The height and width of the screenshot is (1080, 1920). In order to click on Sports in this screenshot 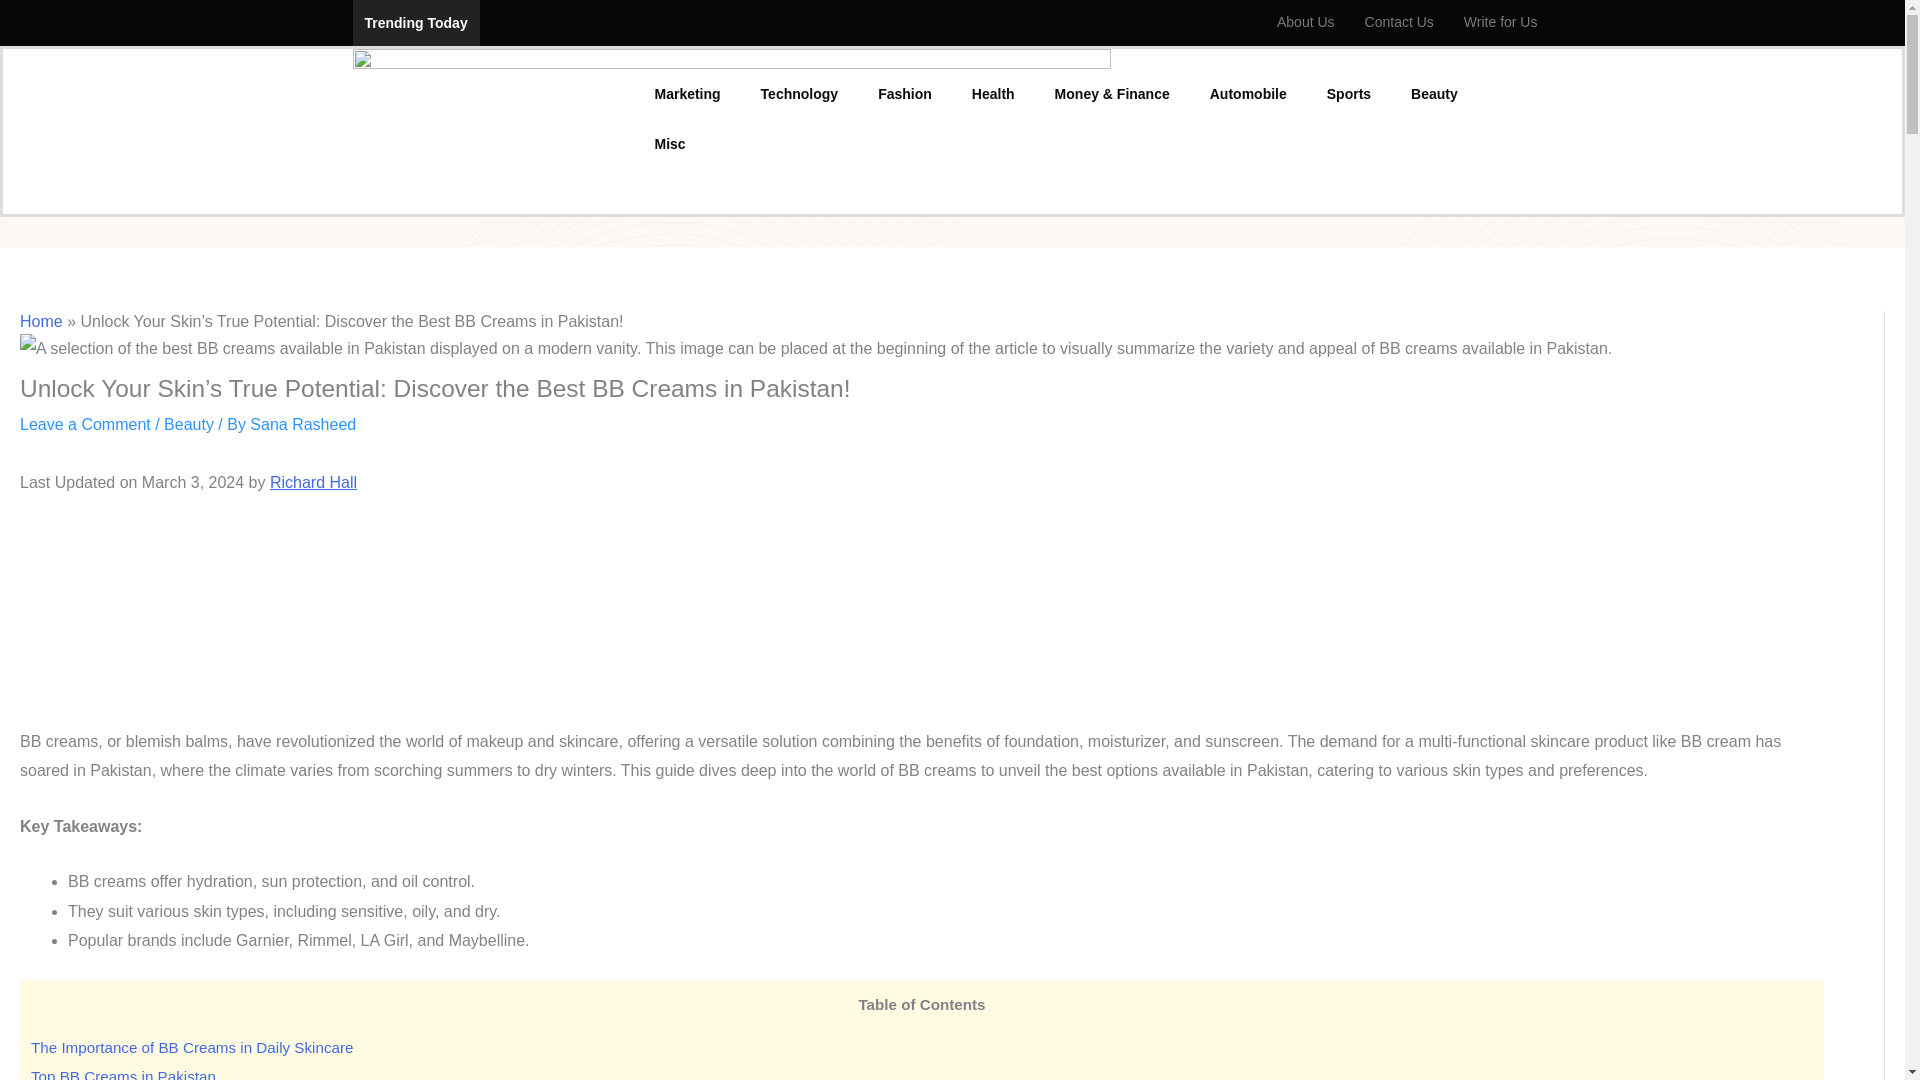, I will do `click(1348, 94)`.